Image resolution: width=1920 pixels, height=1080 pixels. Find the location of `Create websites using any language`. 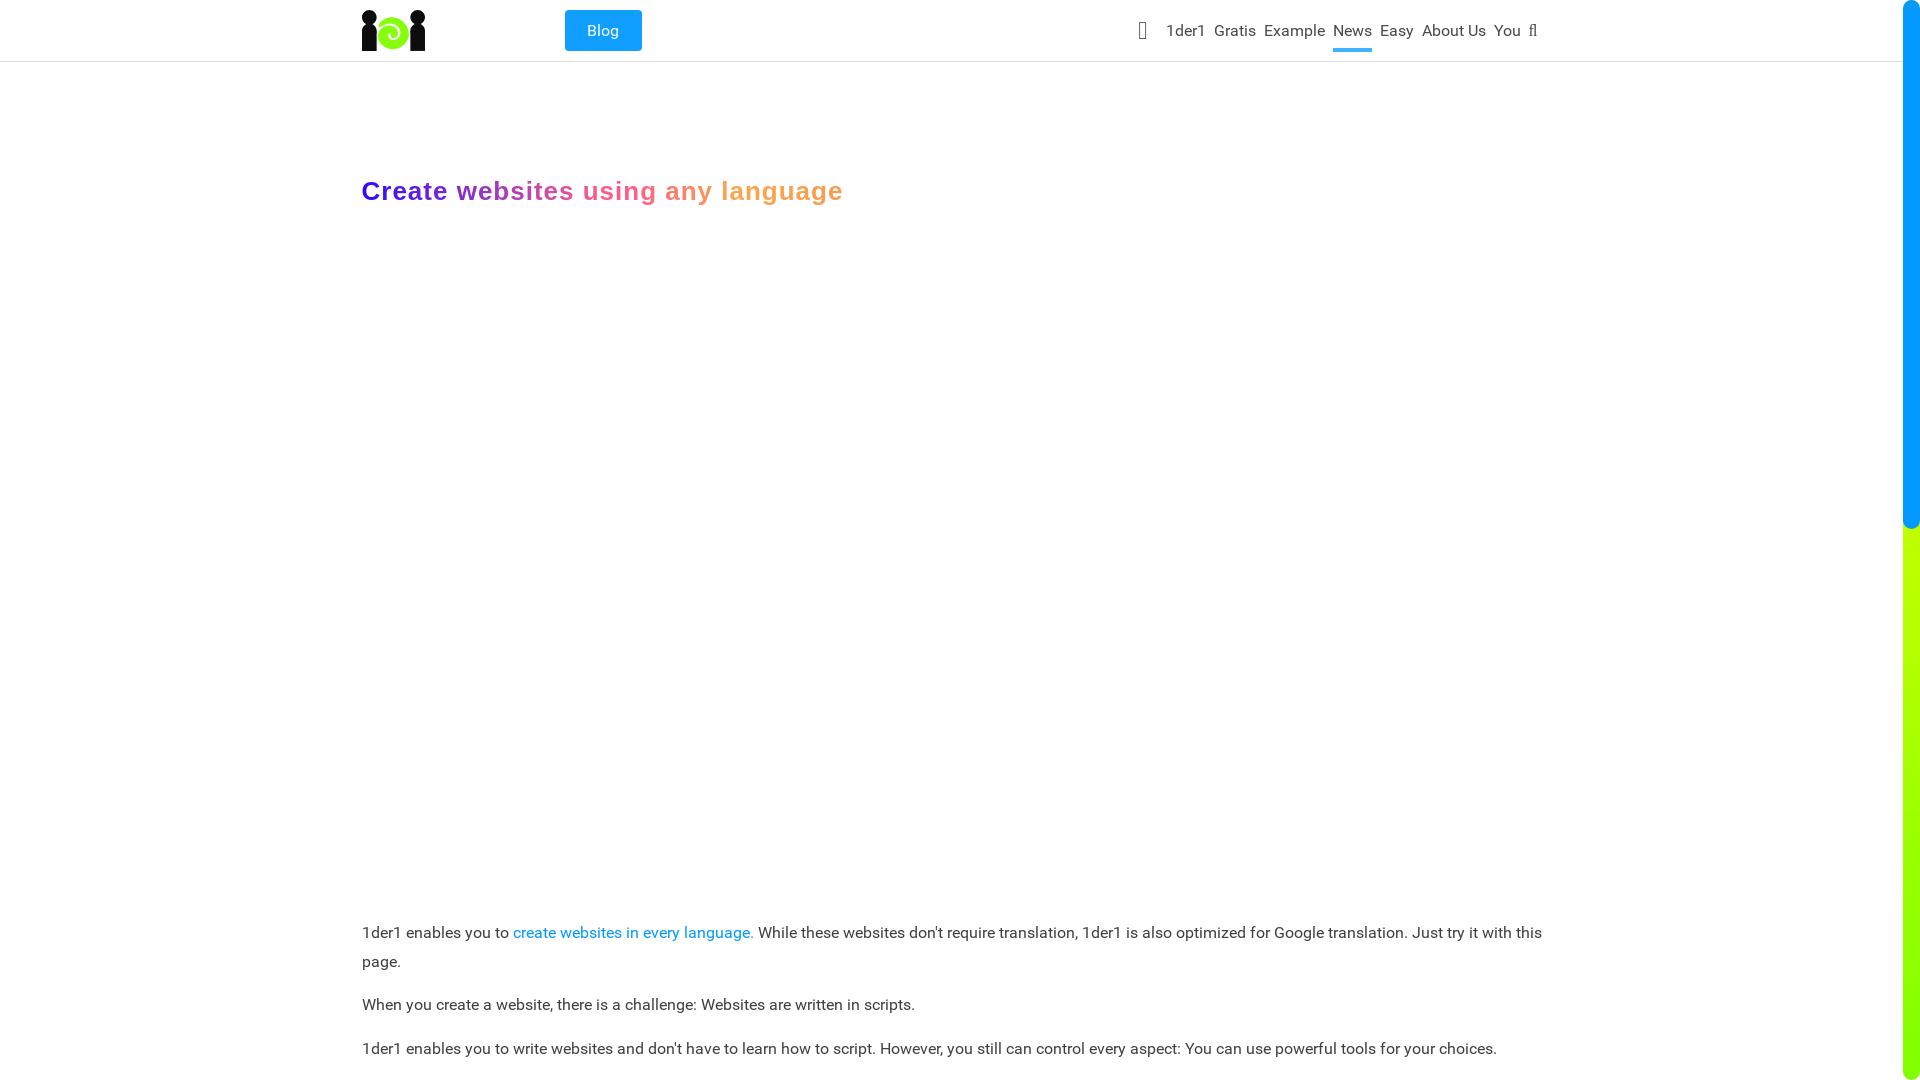

Create websites using any language is located at coordinates (952, 558).